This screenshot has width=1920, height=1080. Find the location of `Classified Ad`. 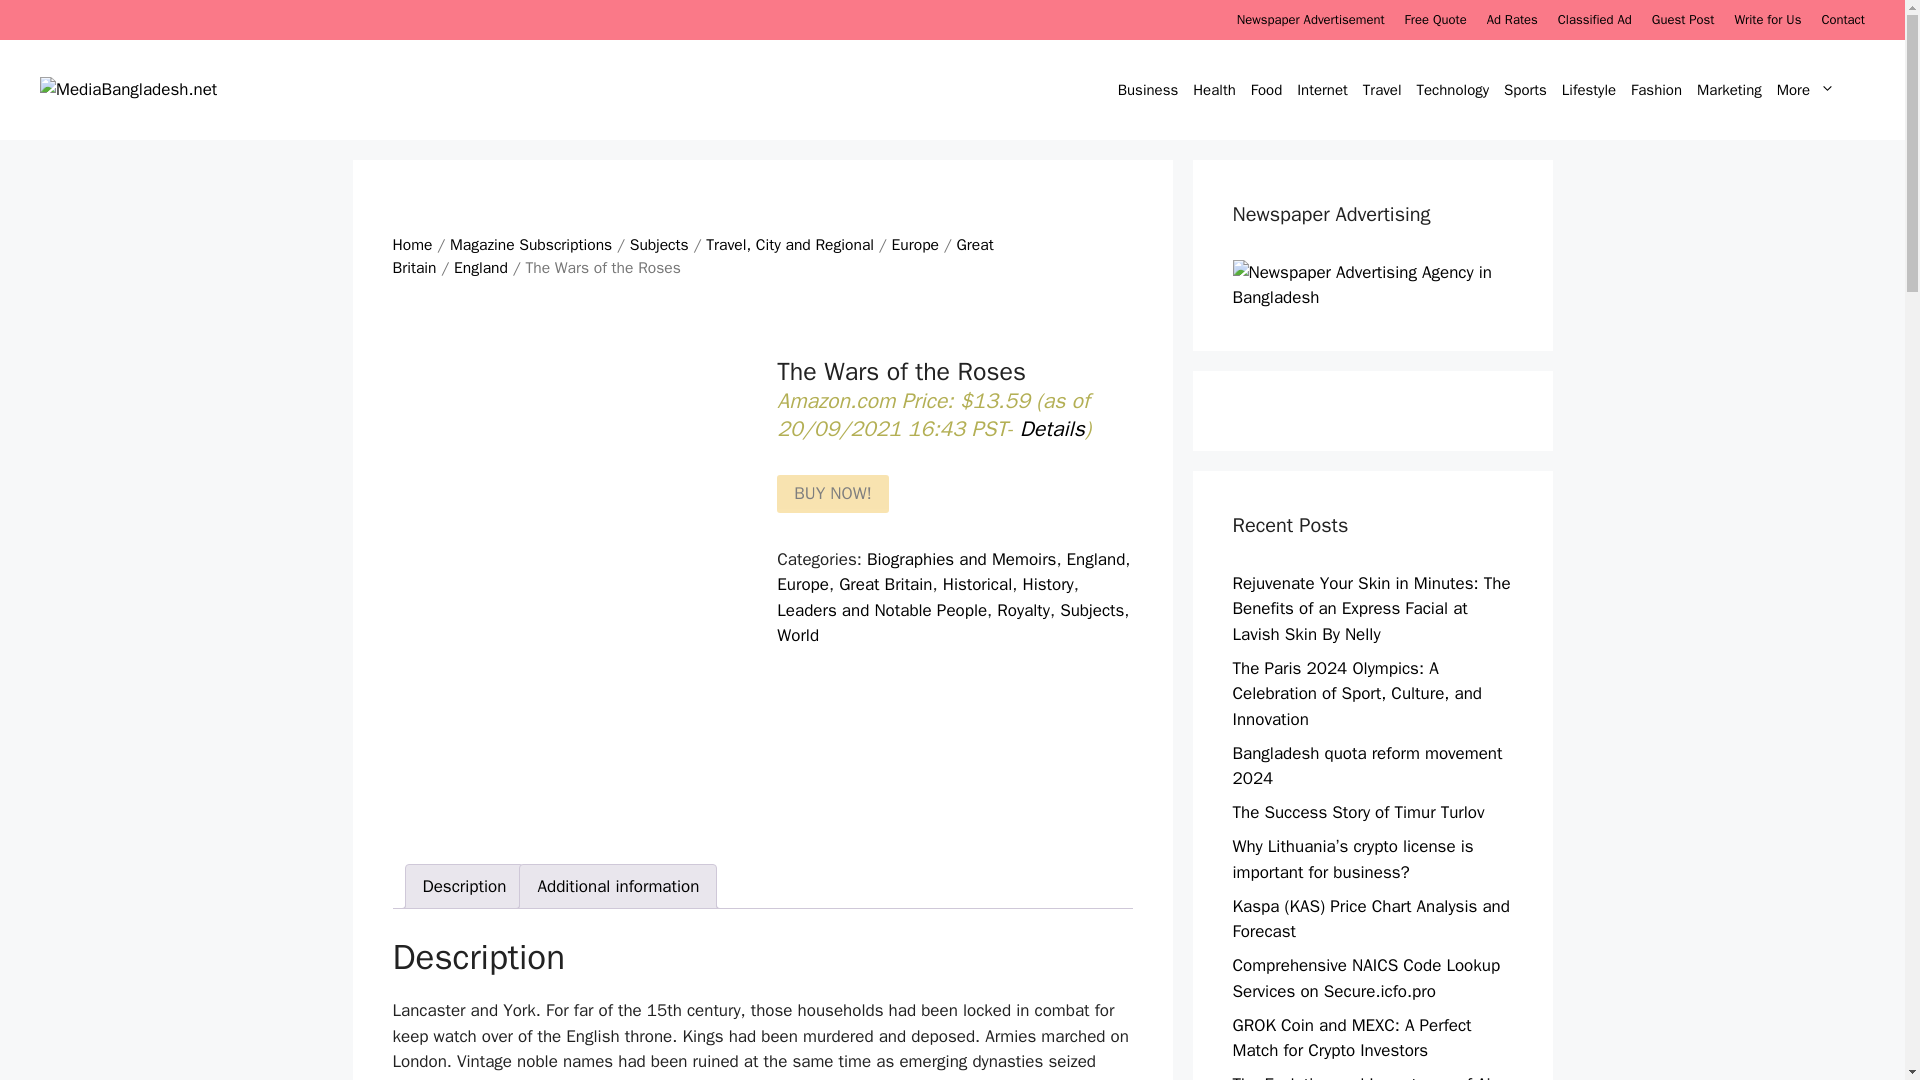

Classified Ad is located at coordinates (1594, 19).